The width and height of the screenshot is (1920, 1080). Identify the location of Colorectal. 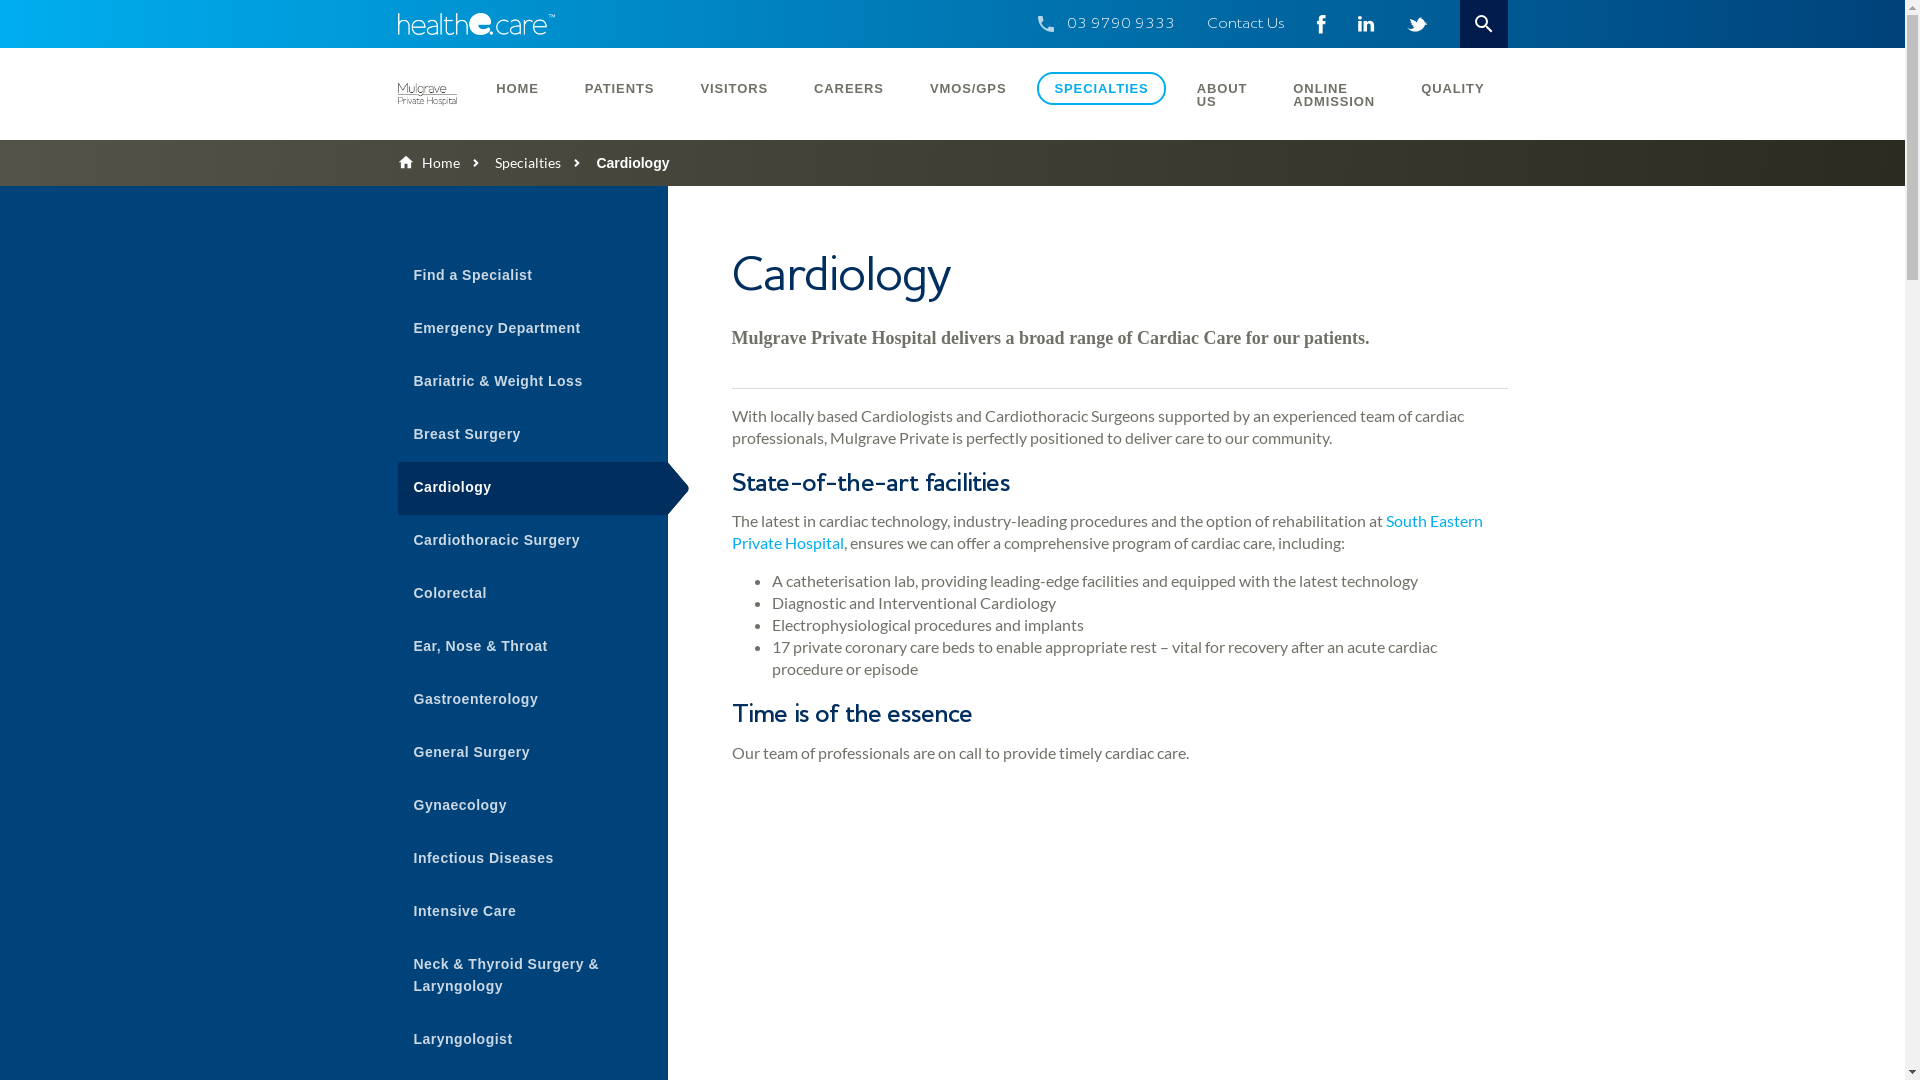
(533, 594).